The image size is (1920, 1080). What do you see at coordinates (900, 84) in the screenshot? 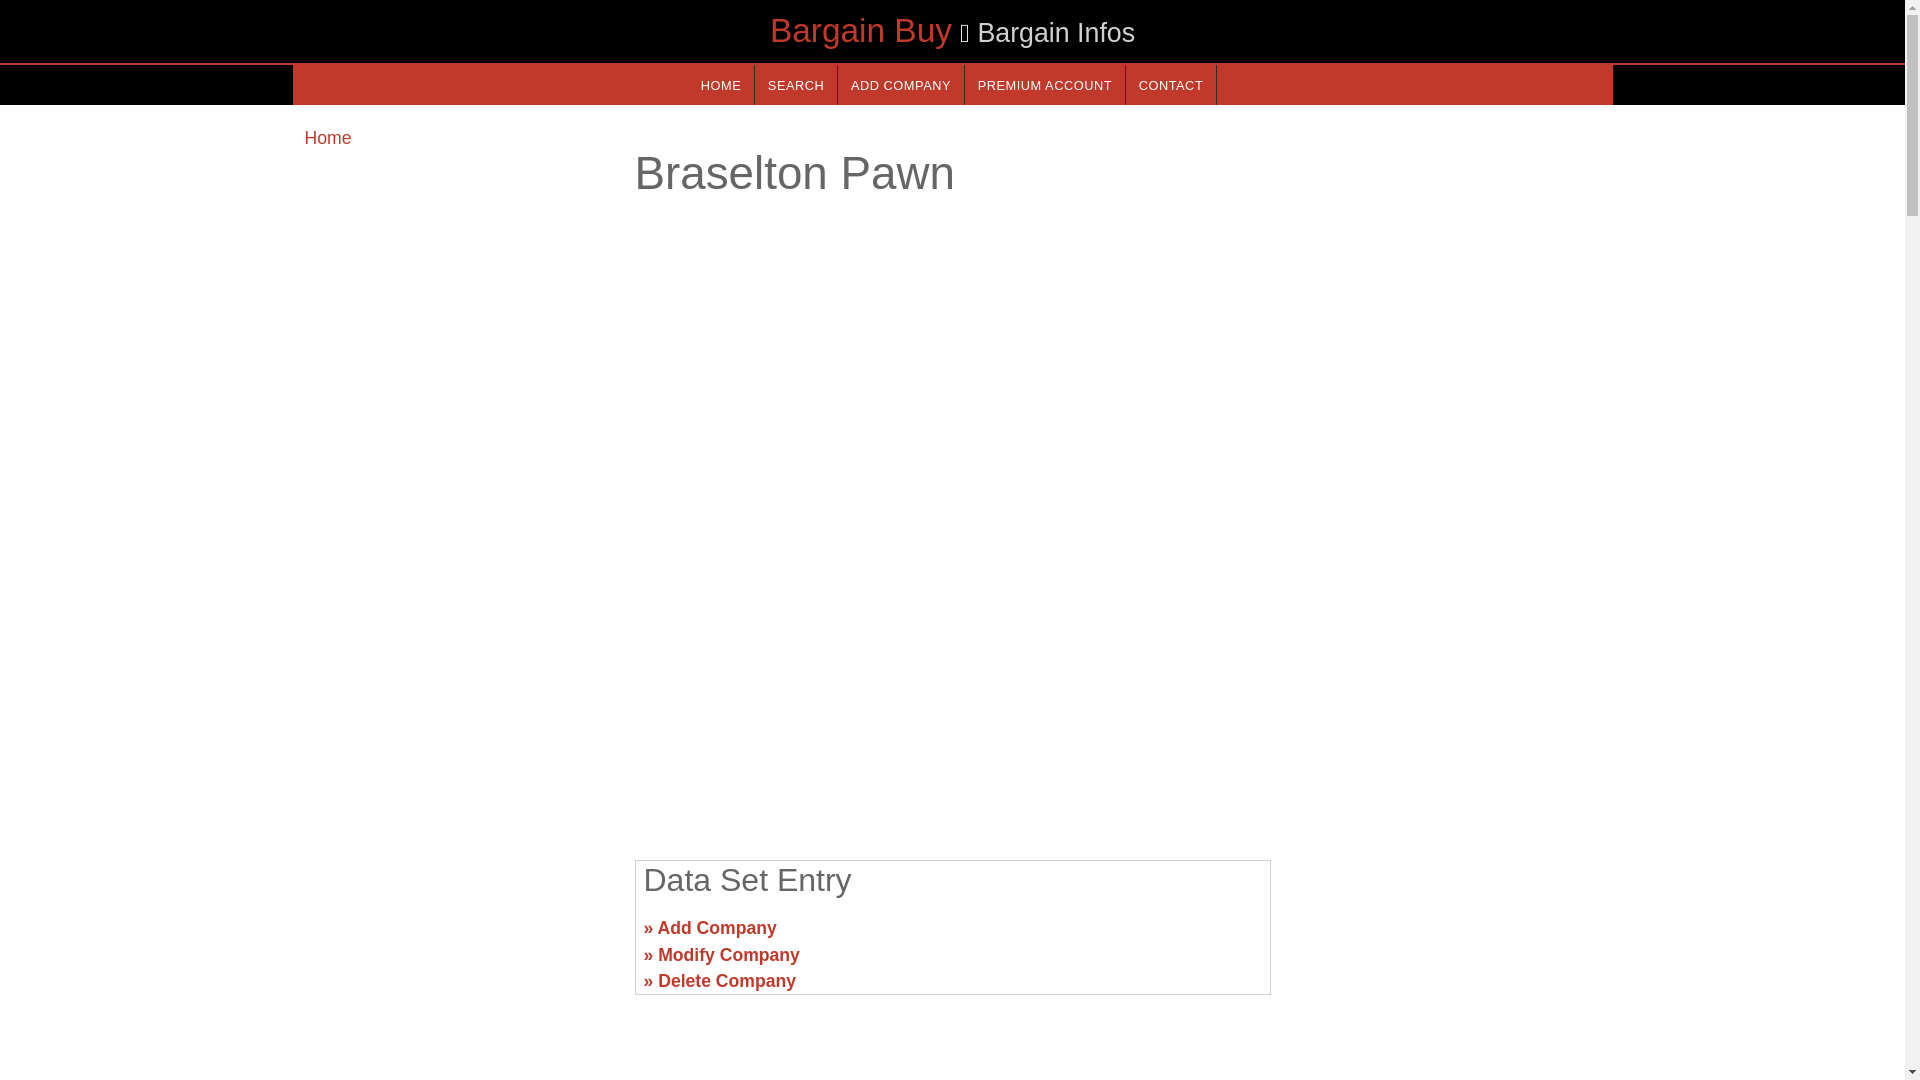
I see `Add a new company` at bounding box center [900, 84].